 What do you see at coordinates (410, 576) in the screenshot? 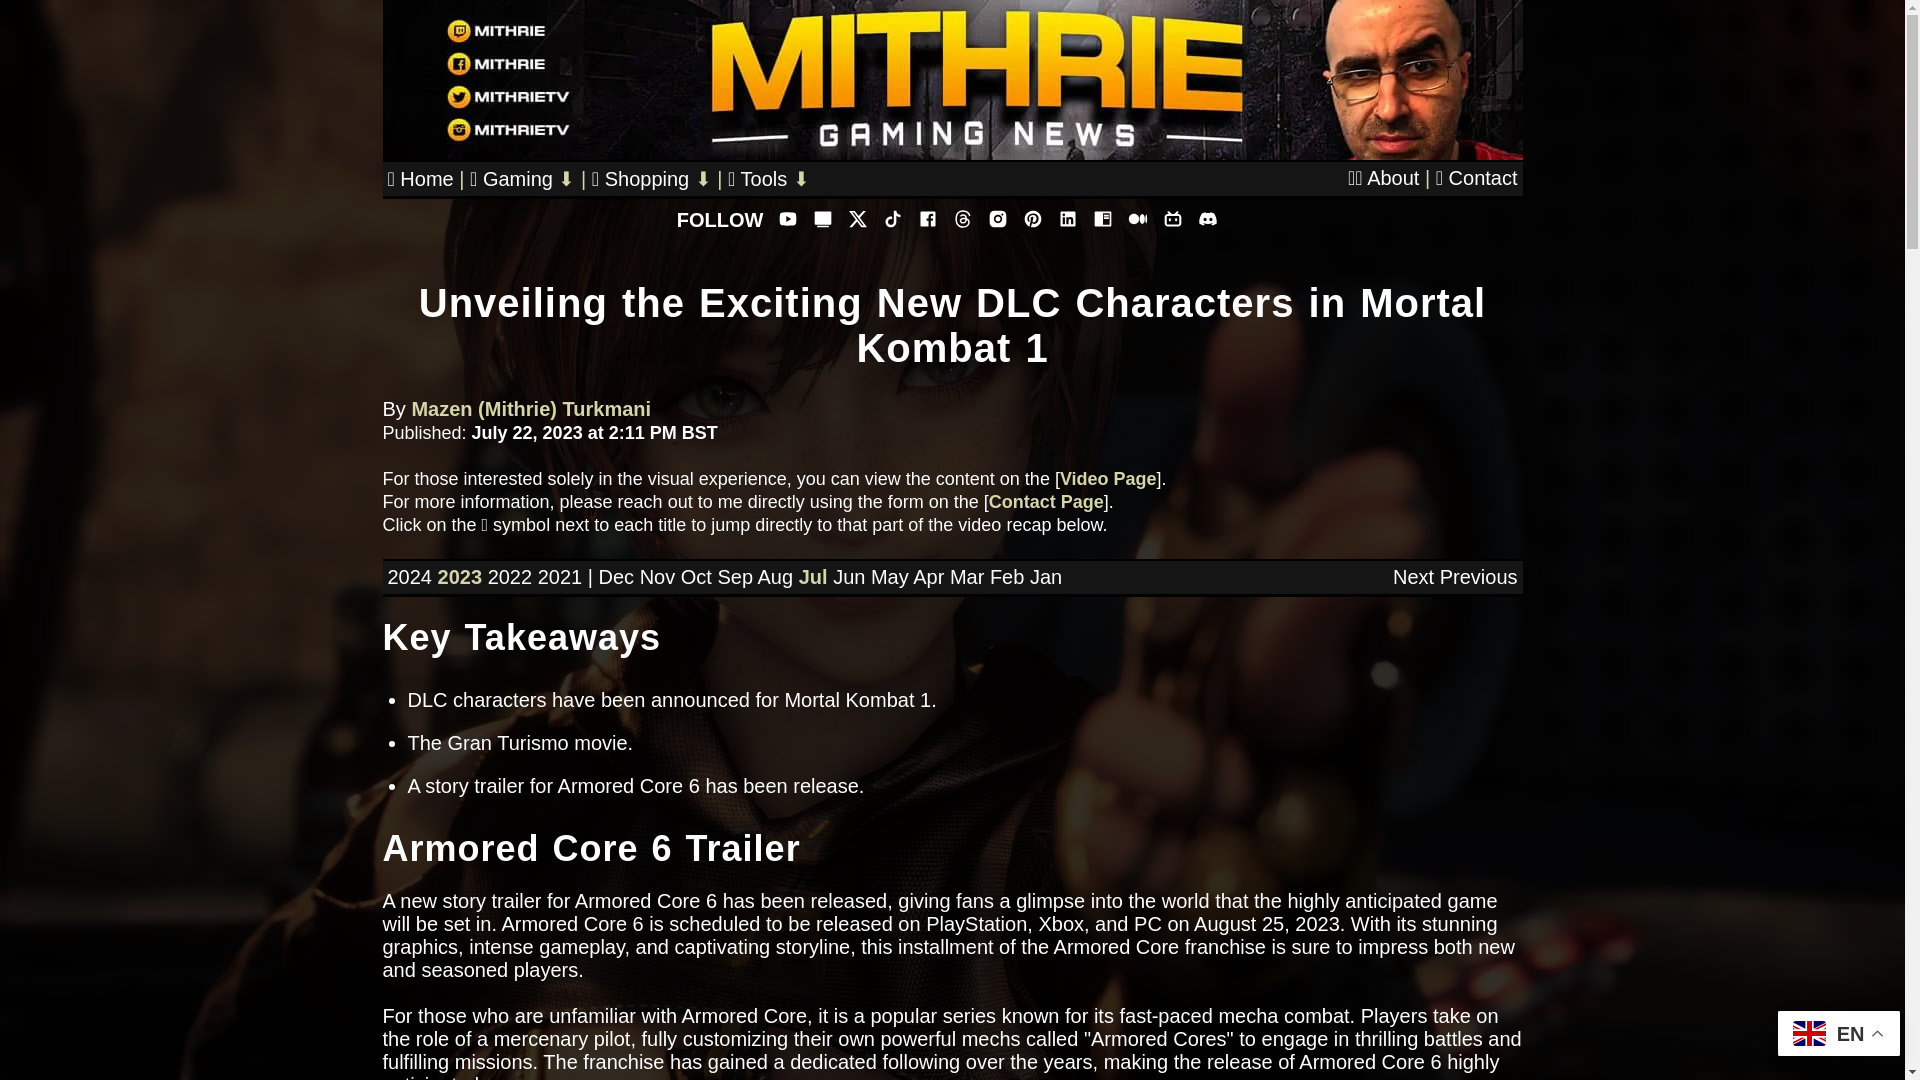
I see `2024` at bounding box center [410, 576].